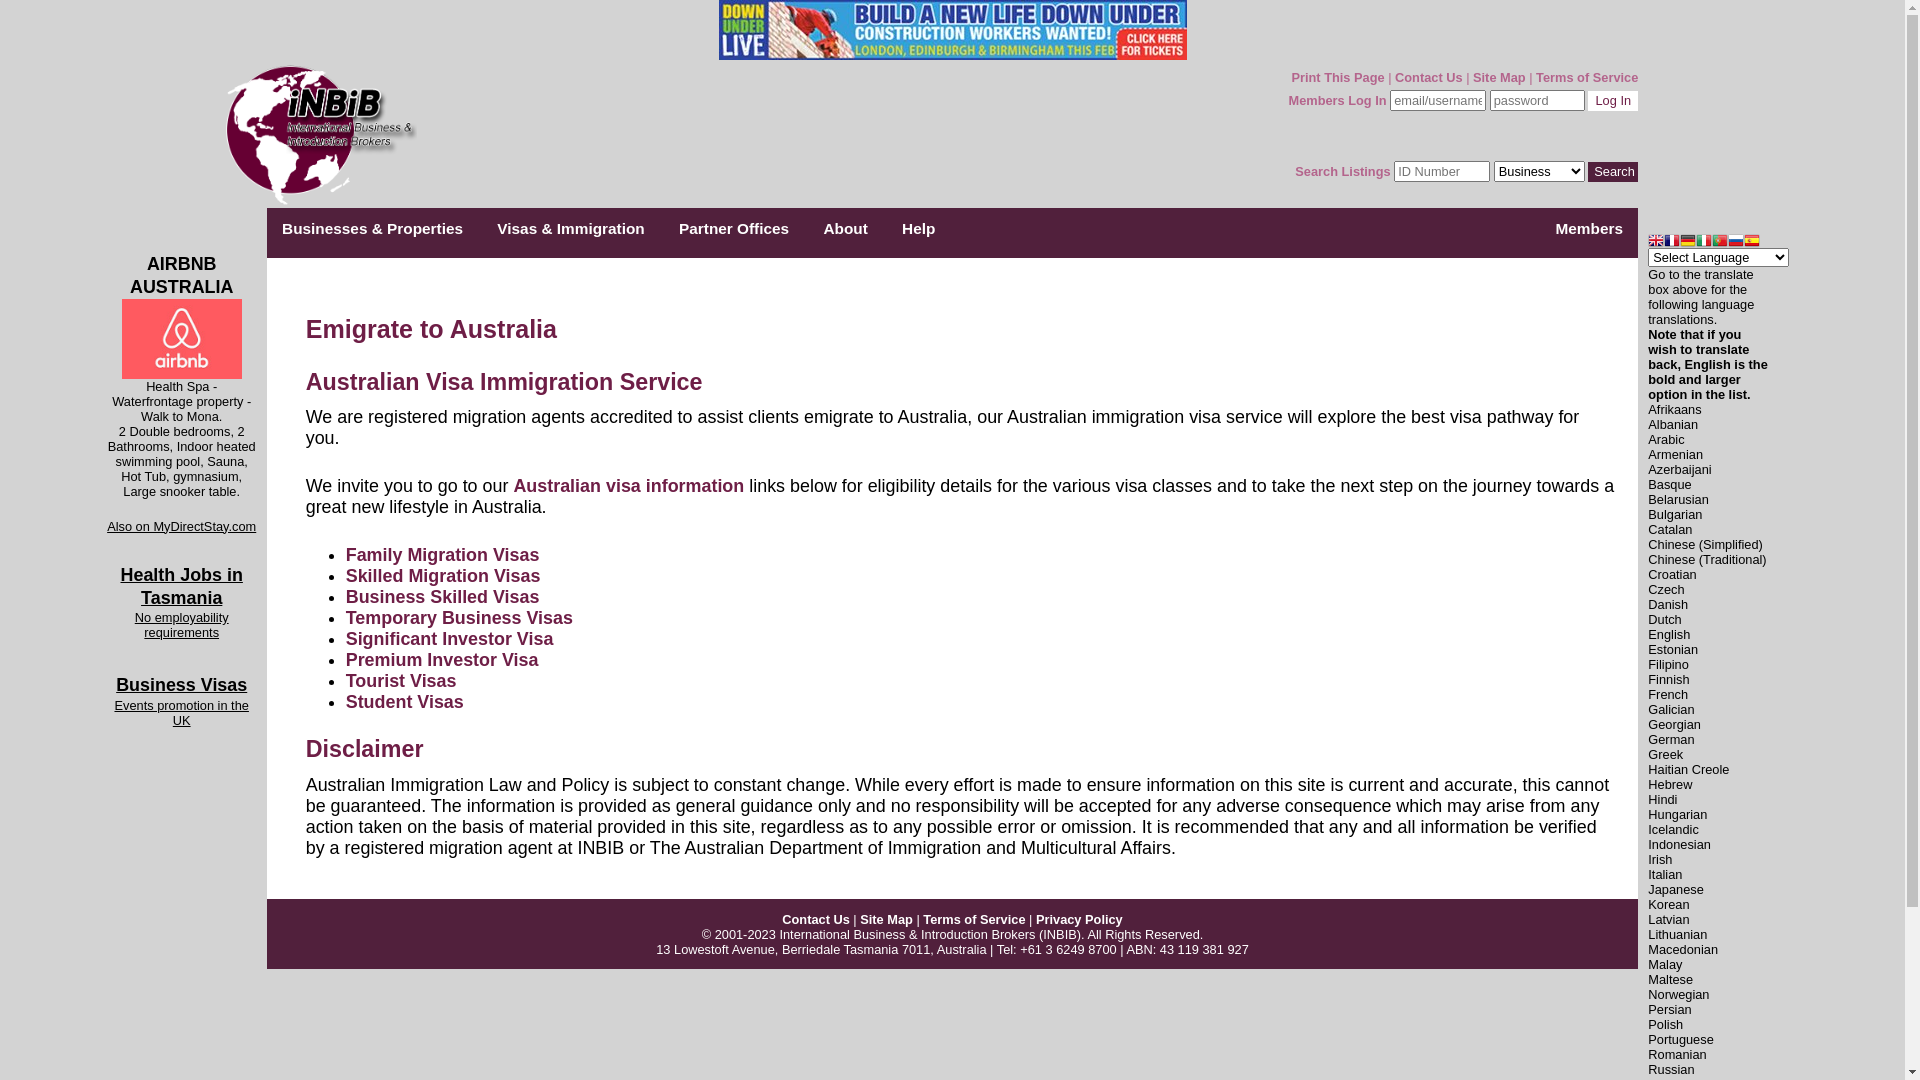 This screenshot has height=1080, width=1920. I want to click on Terms of Service, so click(974, 920).